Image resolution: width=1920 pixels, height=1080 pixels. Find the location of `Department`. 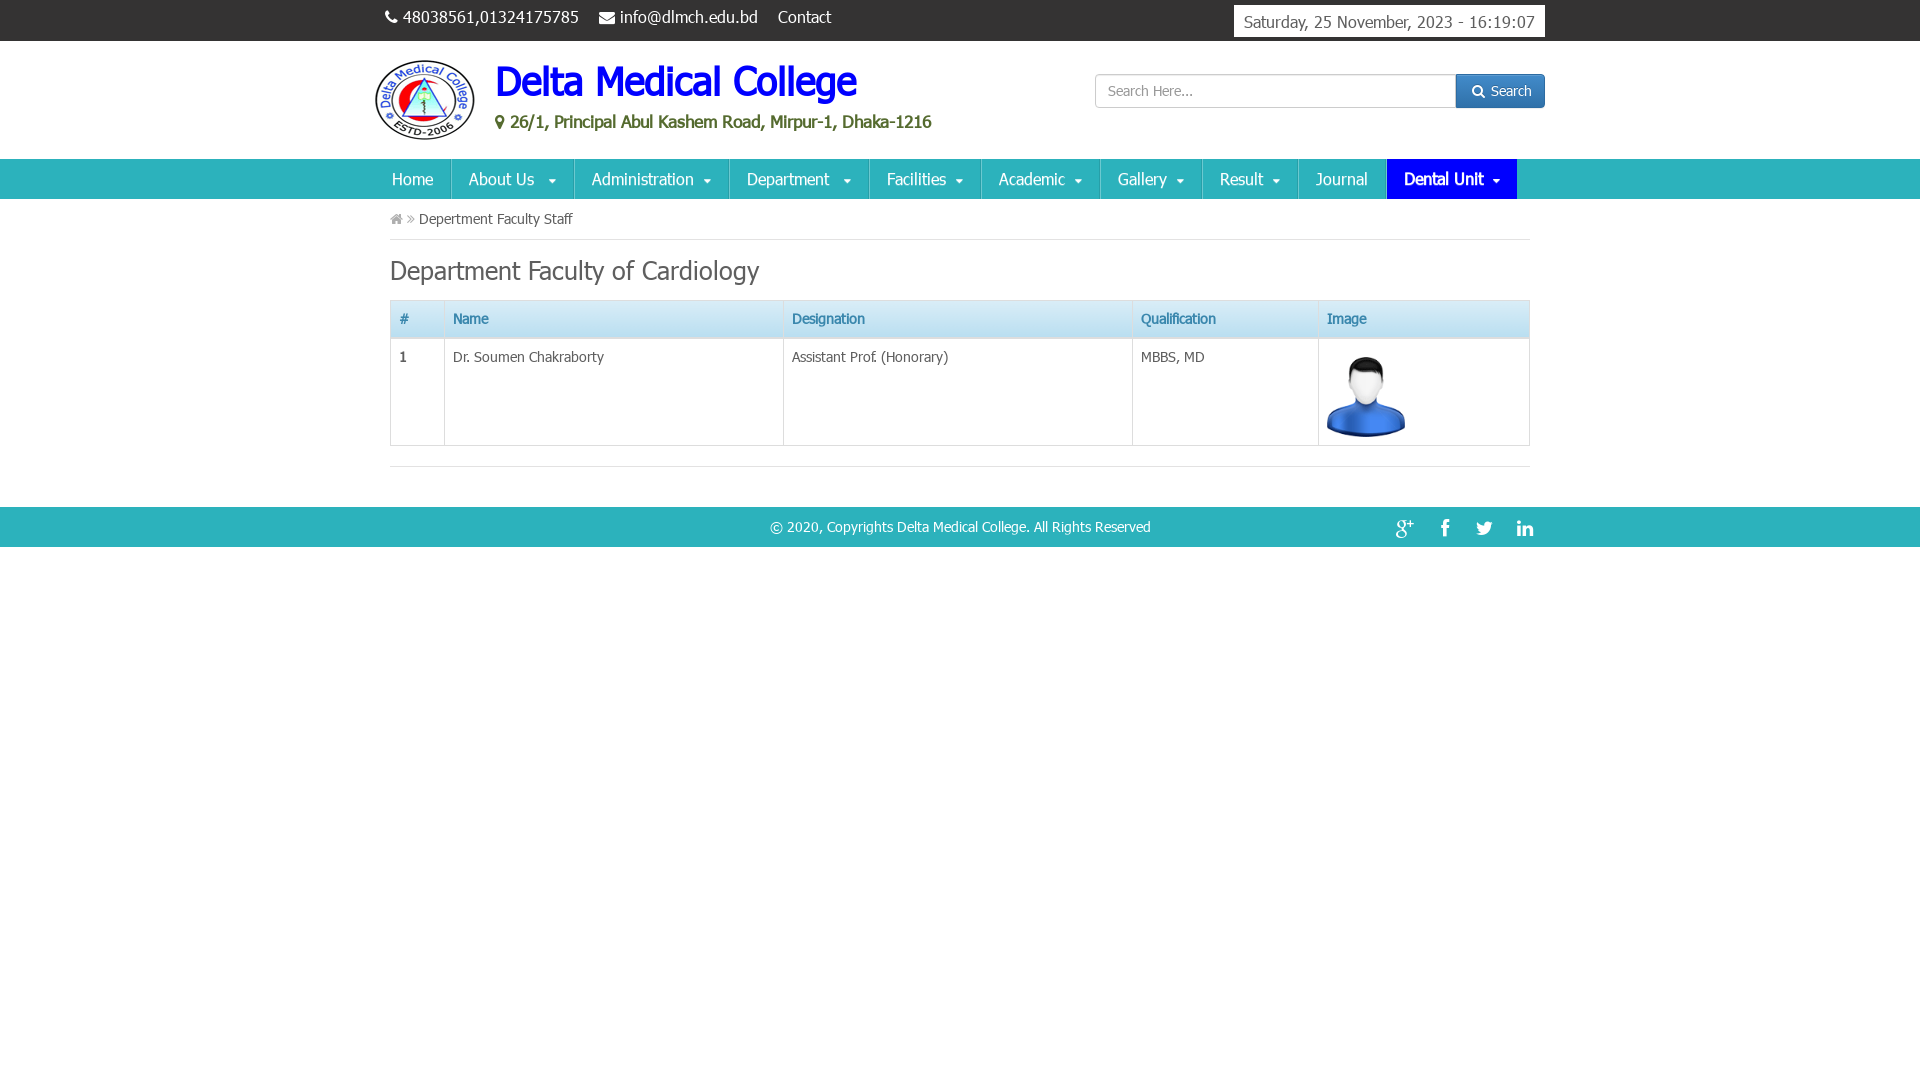

Department is located at coordinates (799, 179).